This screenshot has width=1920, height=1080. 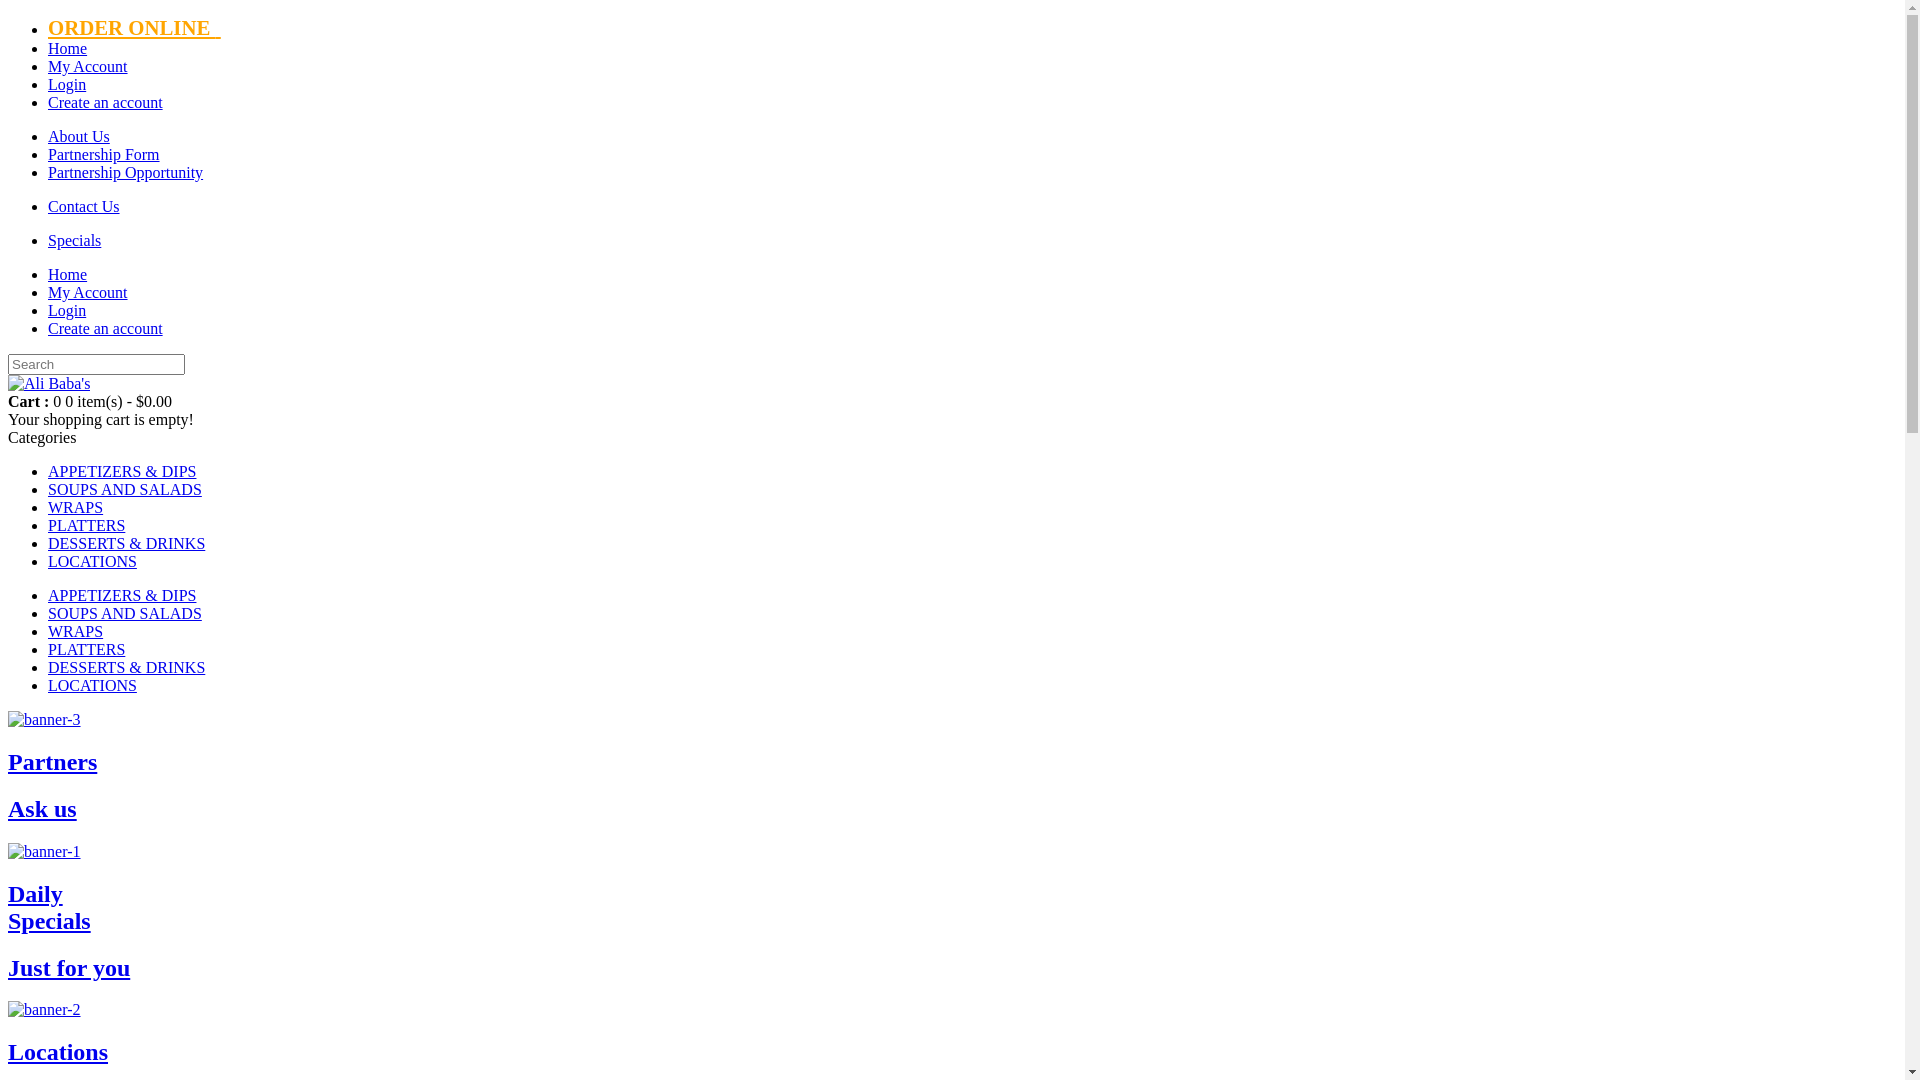 I want to click on Create an account, so click(x=106, y=328).